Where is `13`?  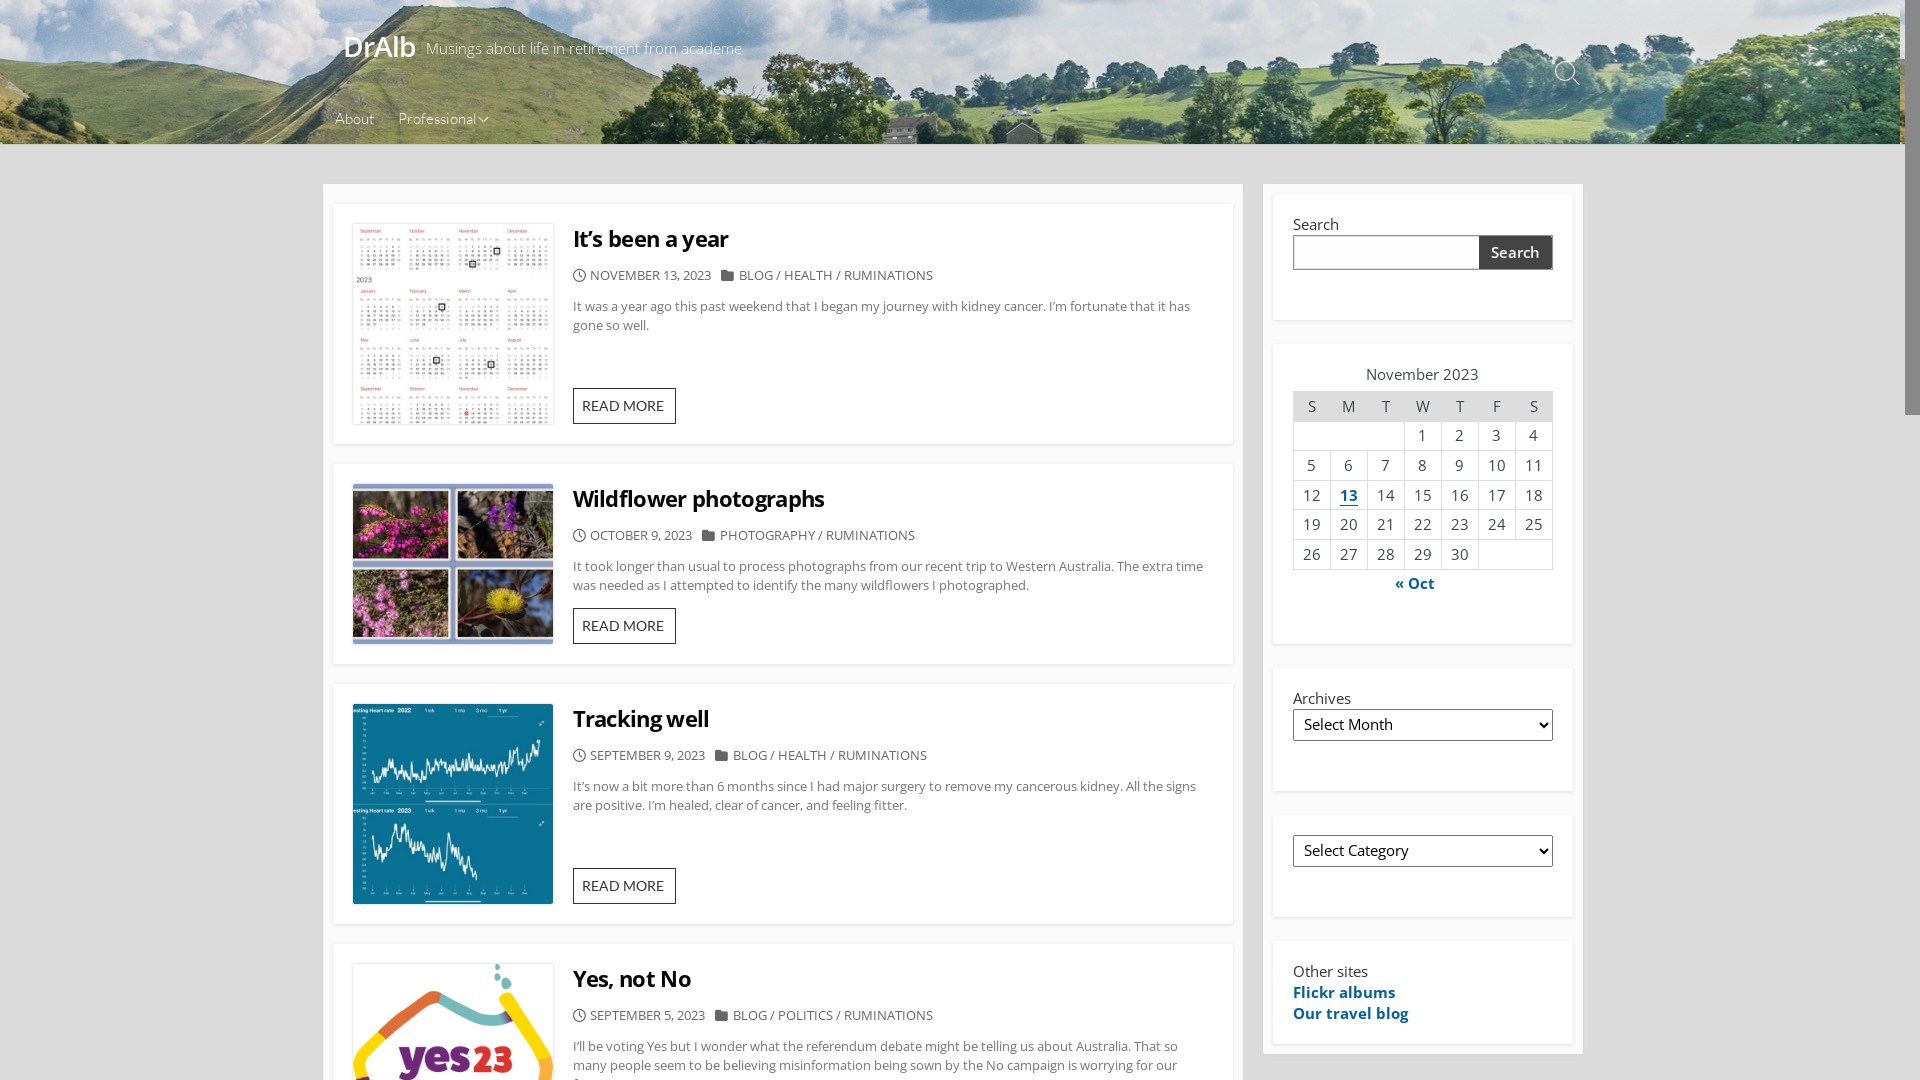
13 is located at coordinates (1349, 495).